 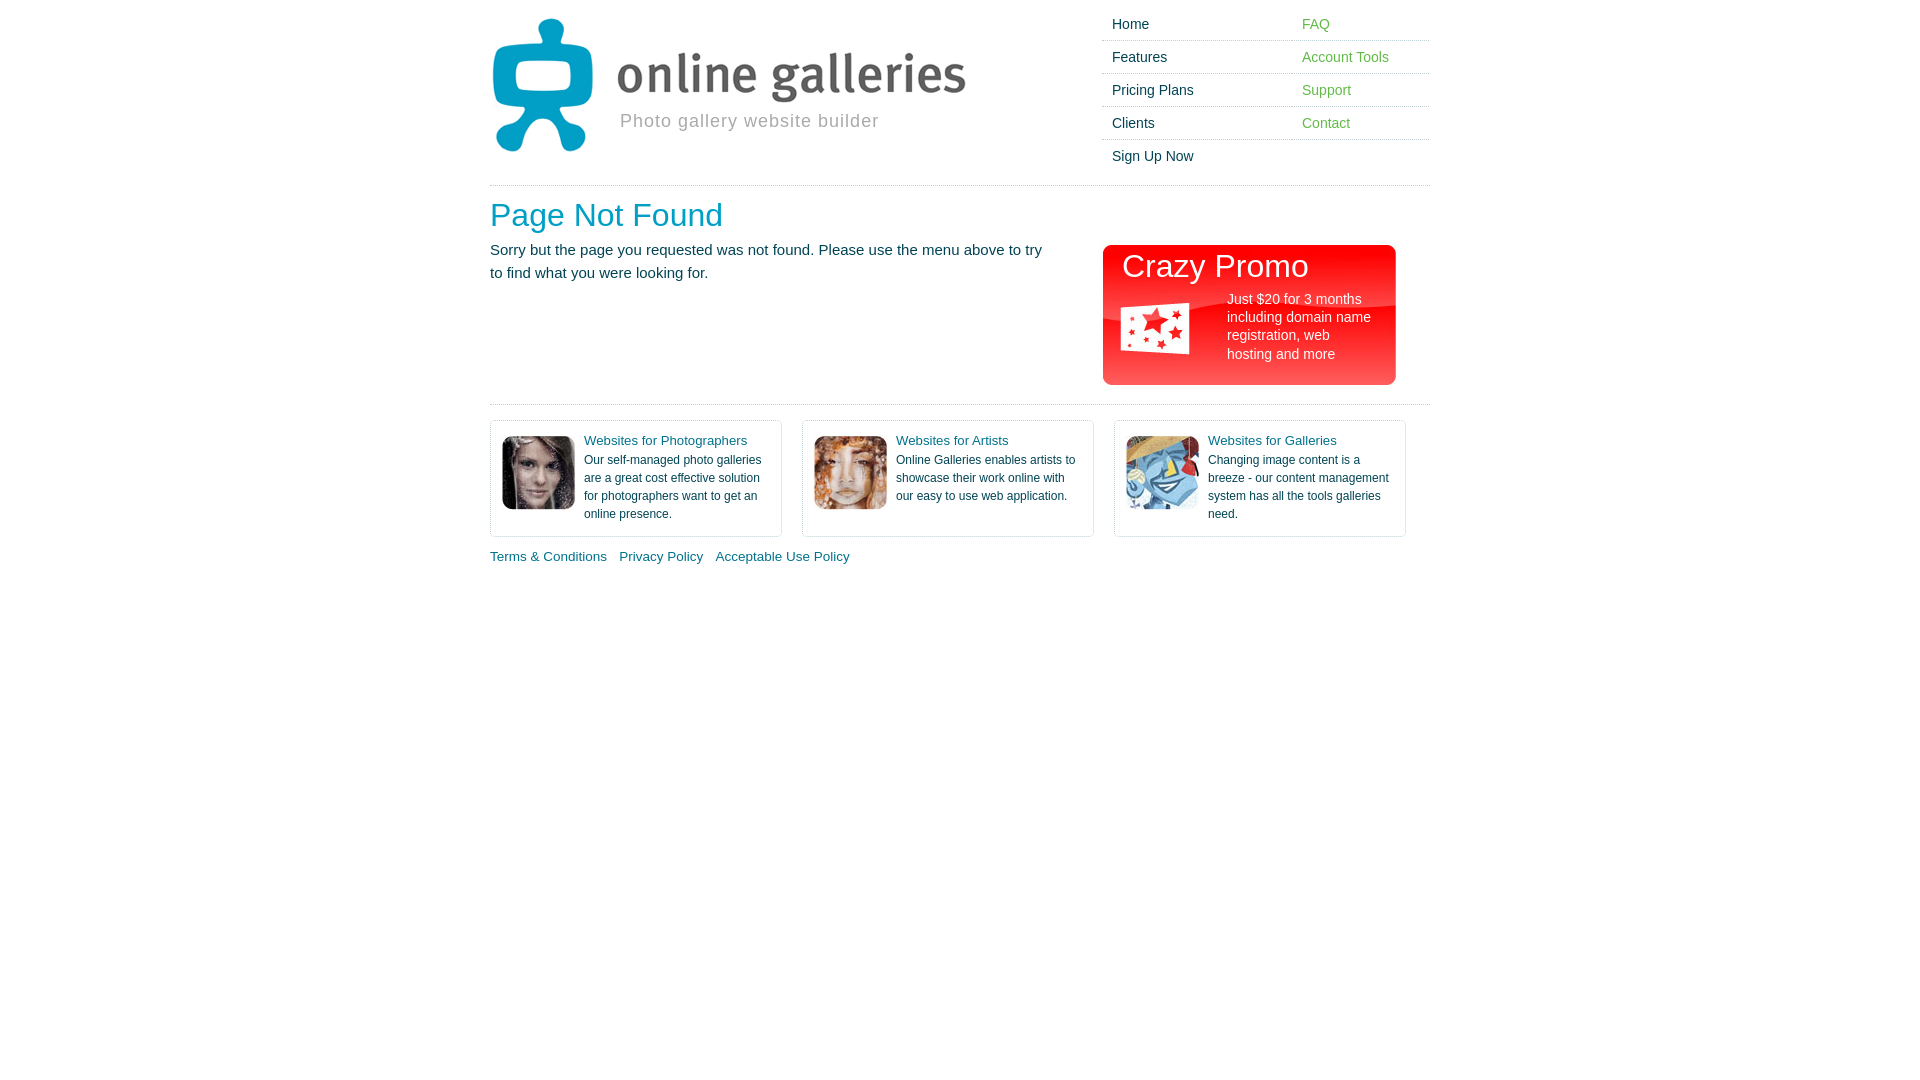 What do you see at coordinates (782, 556) in the screenshot?
I see `Acceptable Use Policy` at bounding box center [782, 556].